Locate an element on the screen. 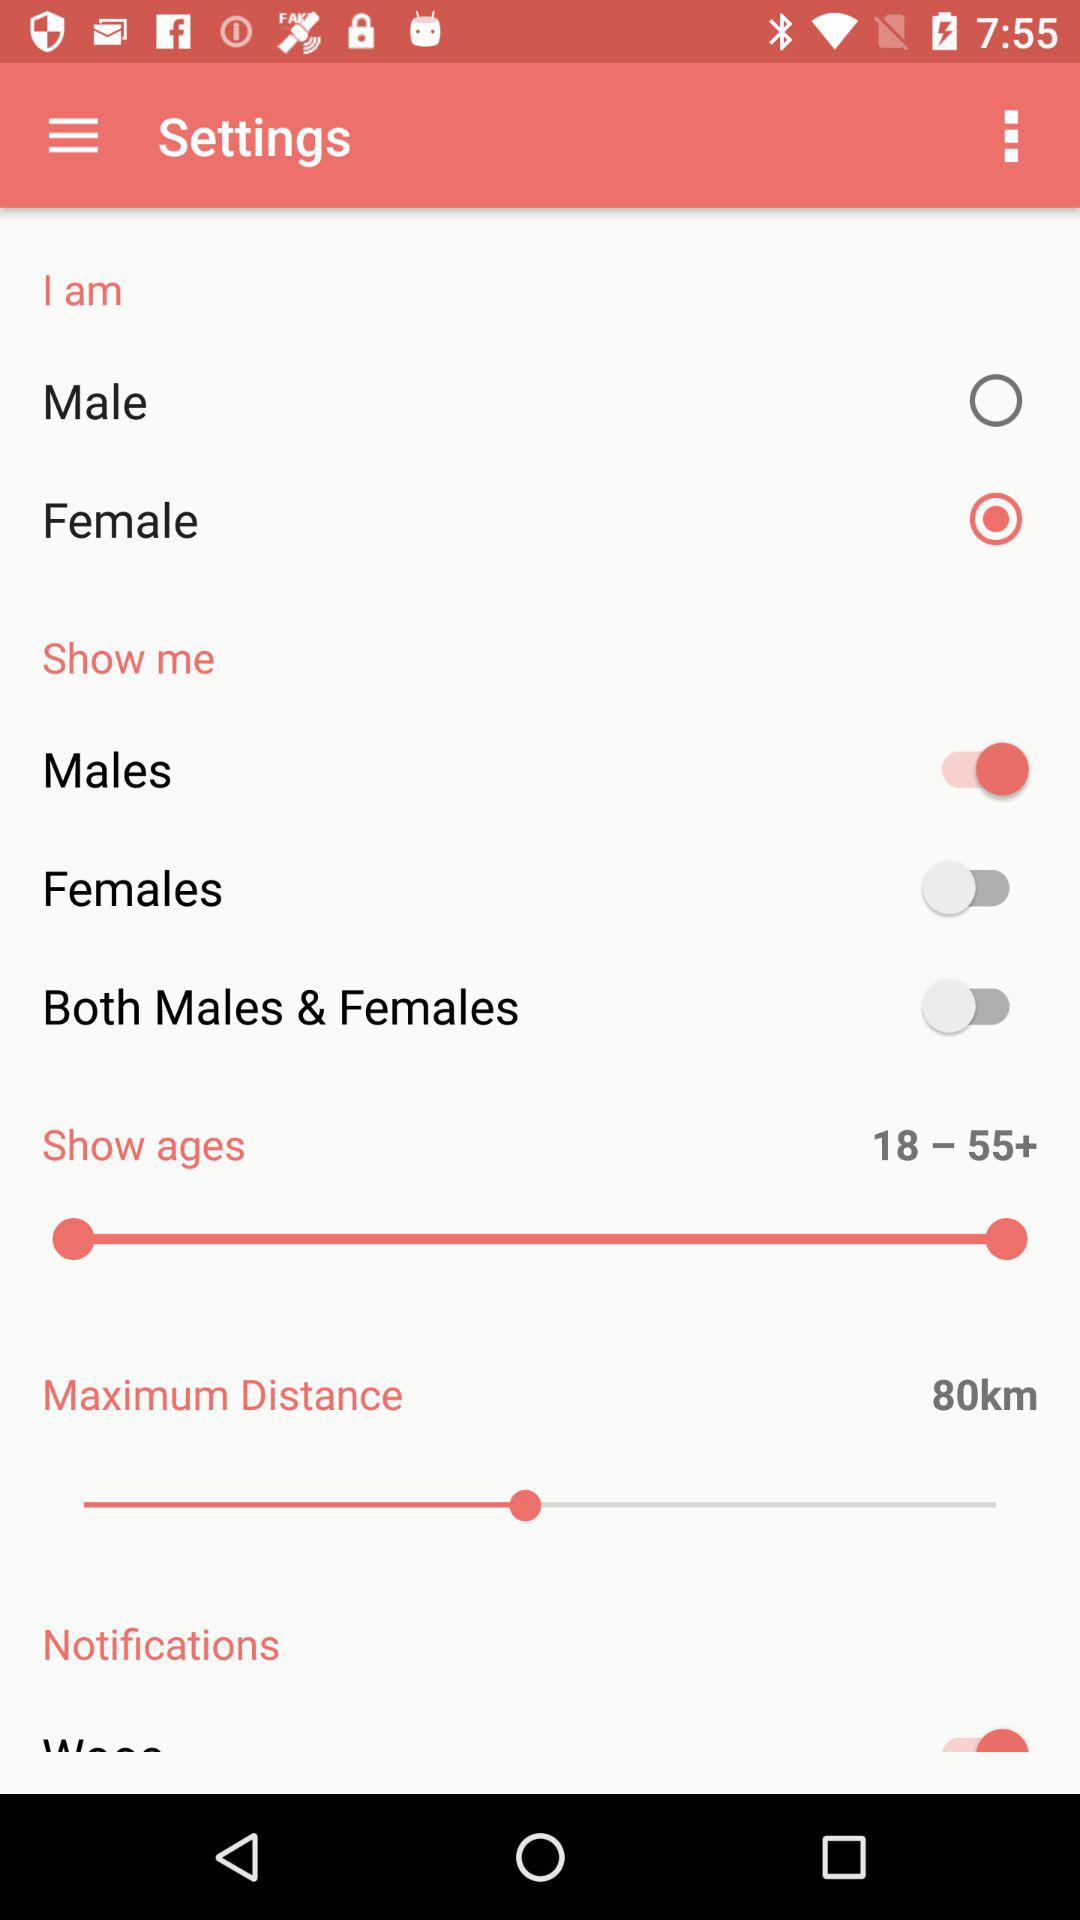 This screenshot has height=1920, width=1080. select item above show me item is located at coordinates (540, 519).